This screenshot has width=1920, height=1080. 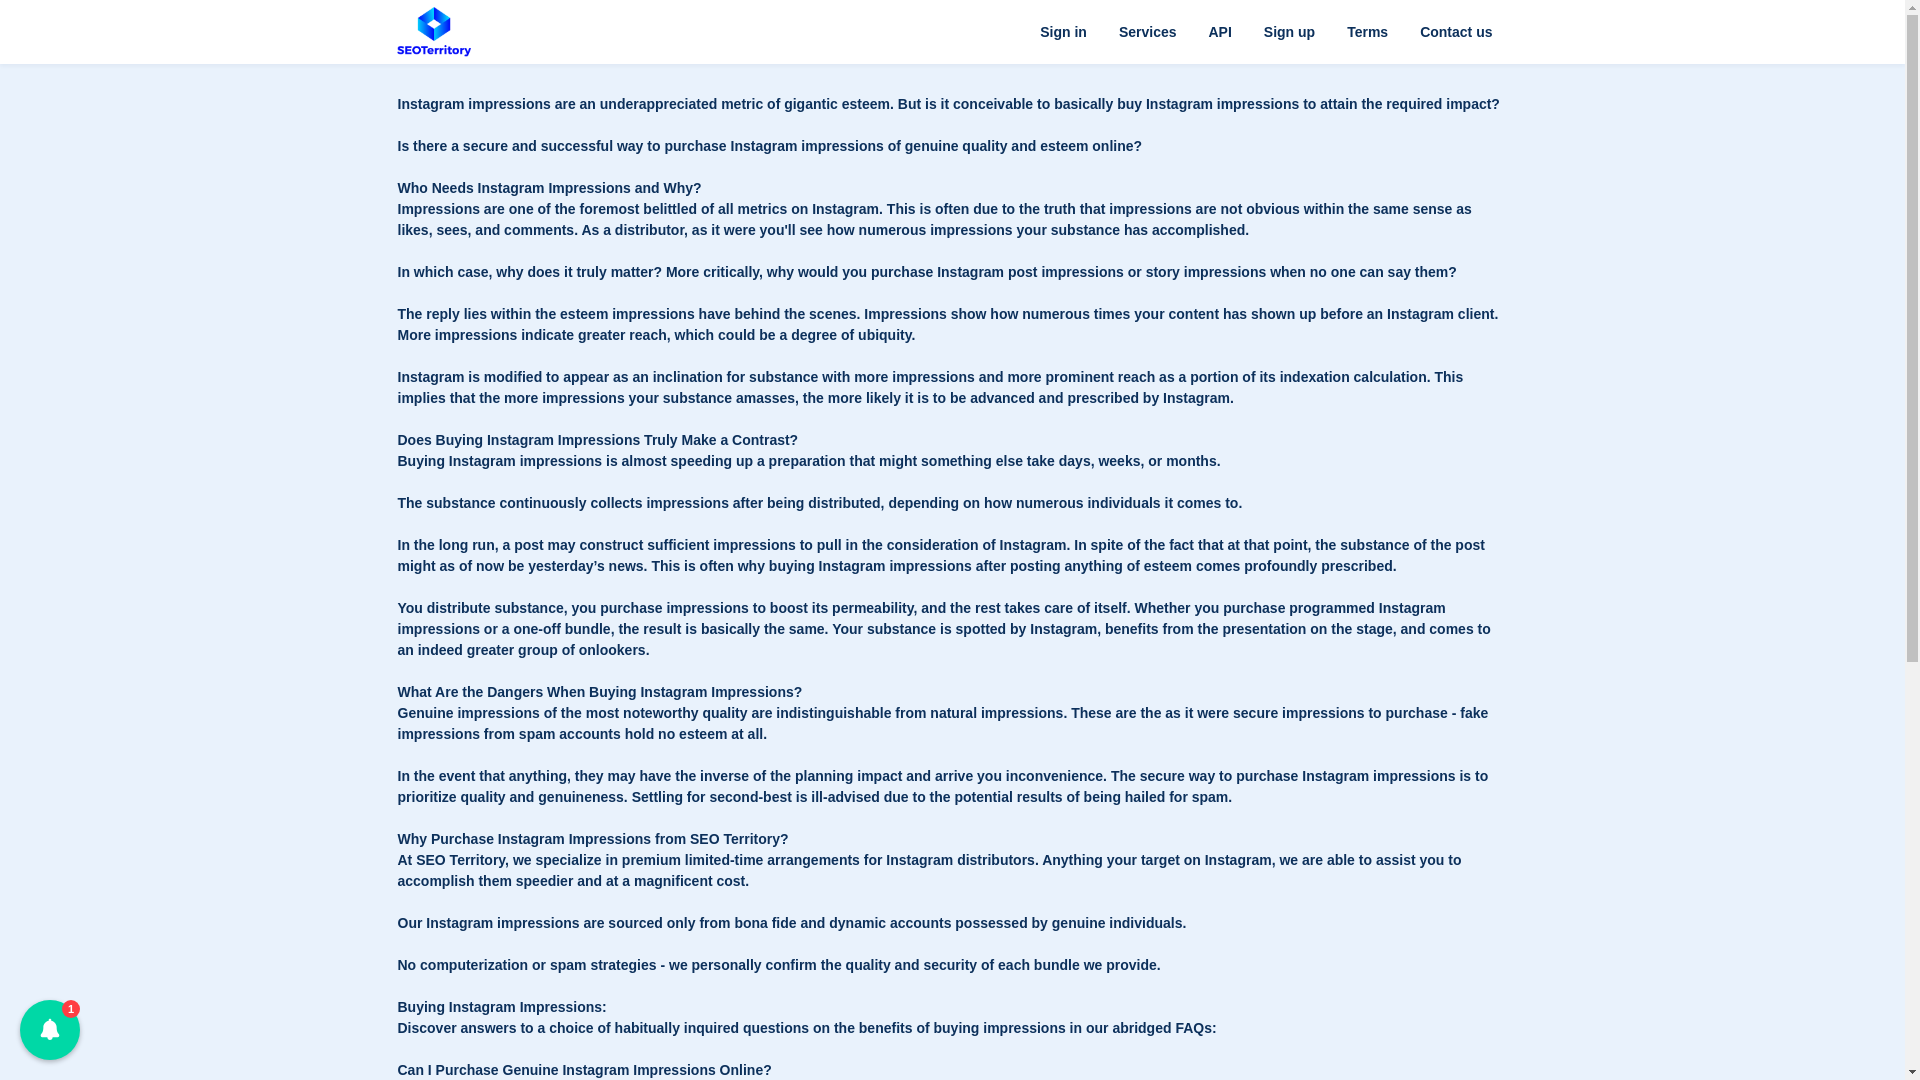 I want to click on API, so click(x=1219, y=32).